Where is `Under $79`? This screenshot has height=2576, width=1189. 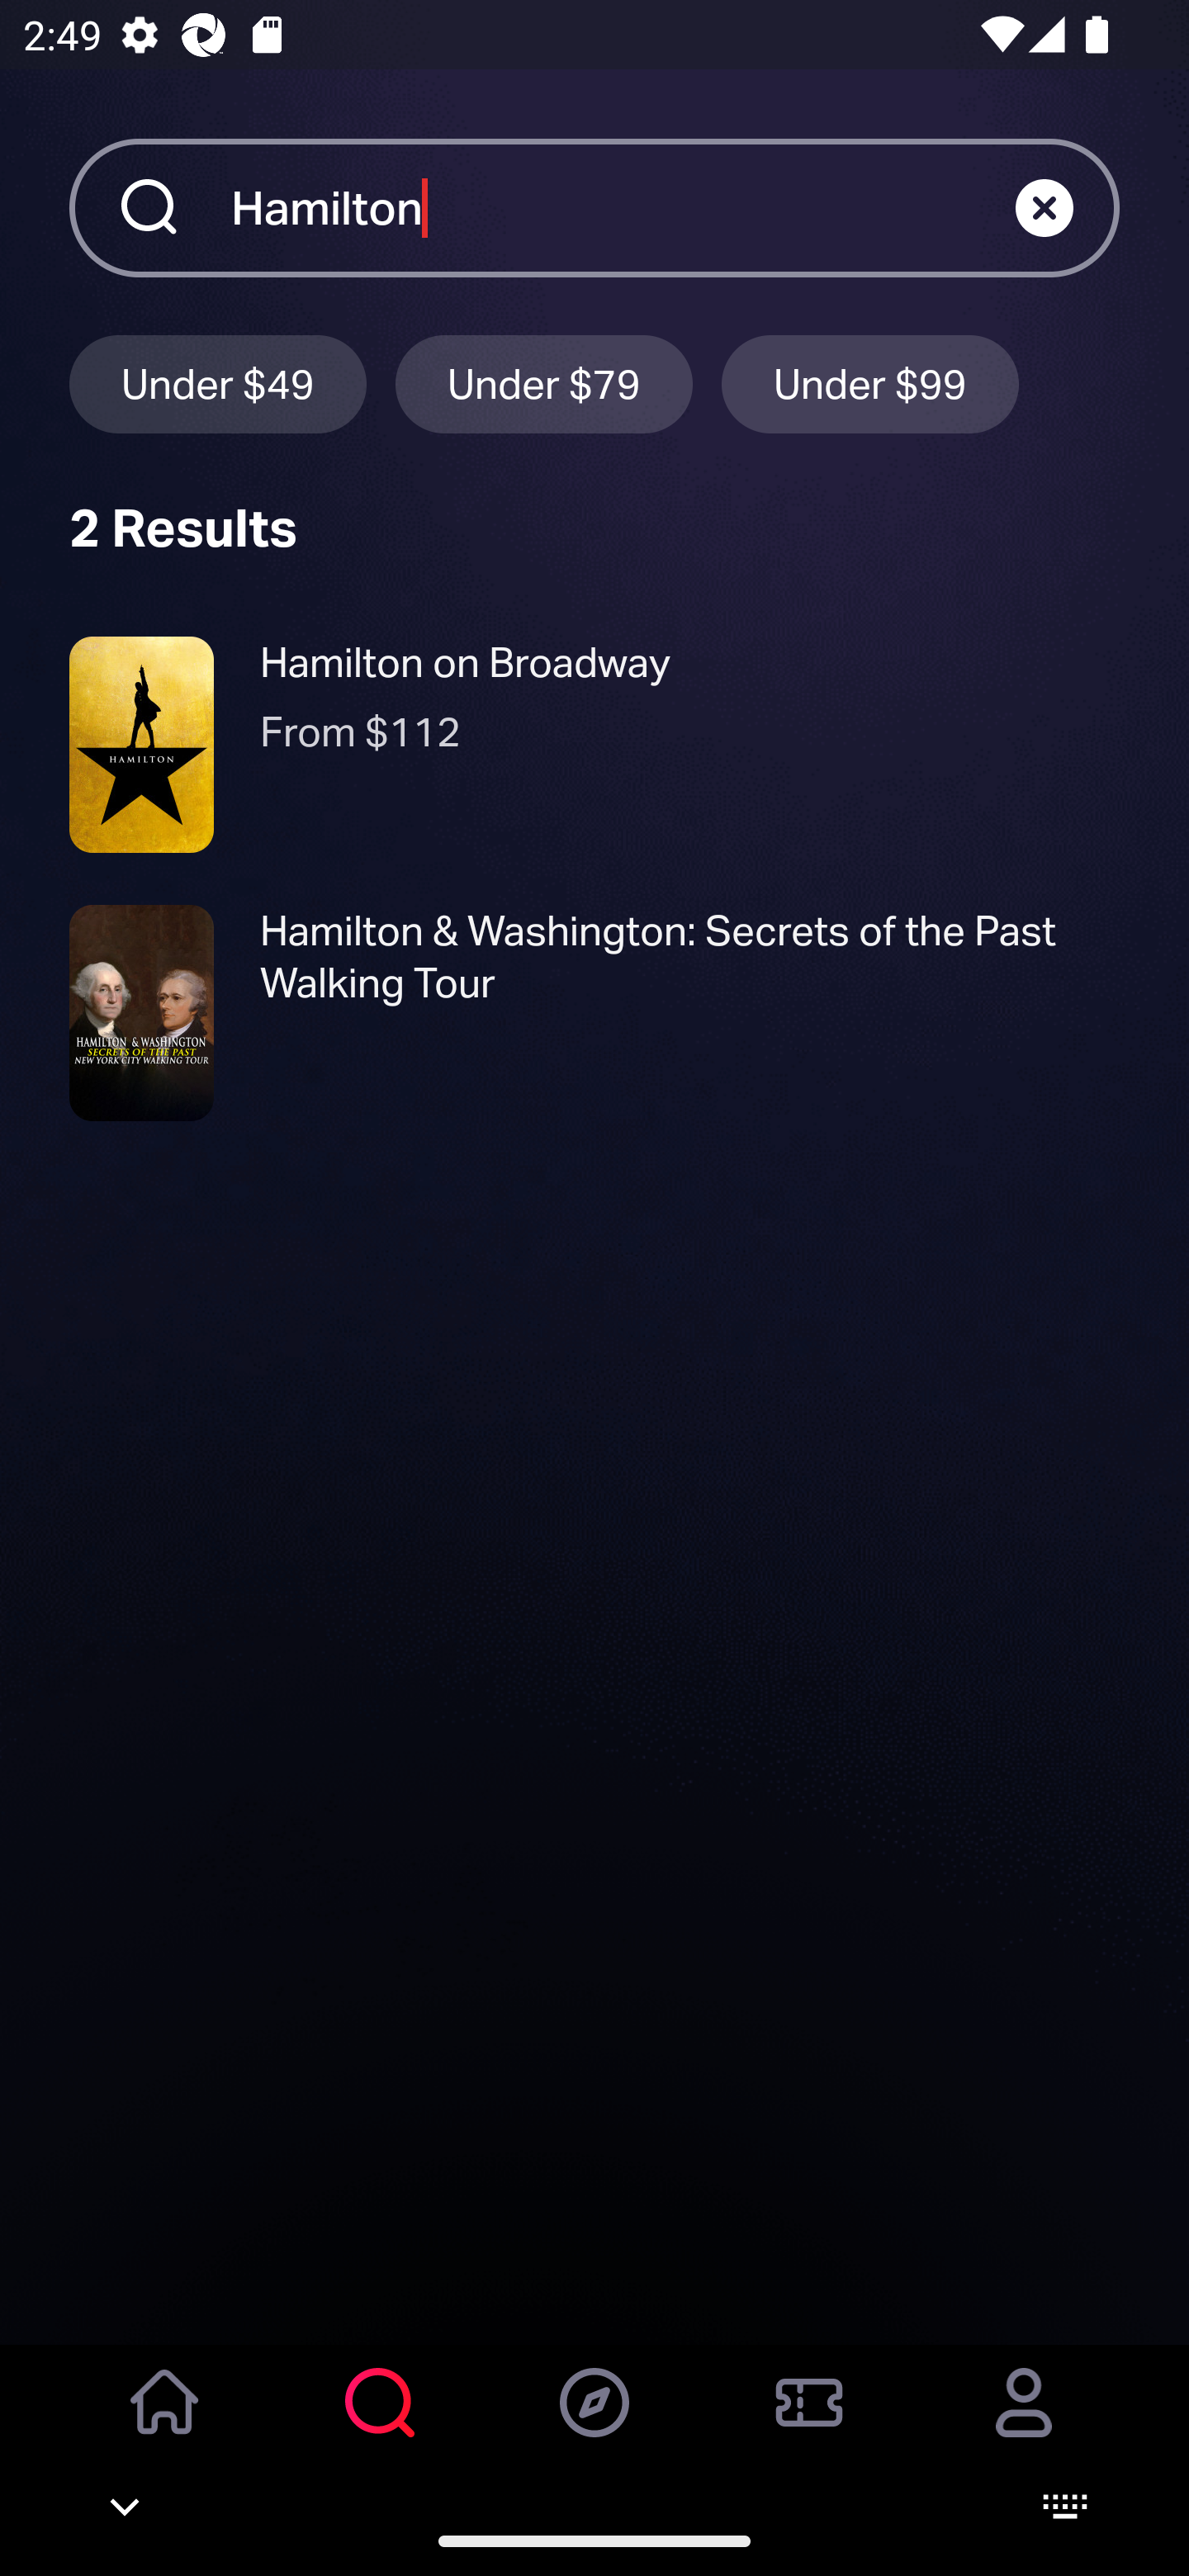
Under $79 is located at coordinates (544, 383).